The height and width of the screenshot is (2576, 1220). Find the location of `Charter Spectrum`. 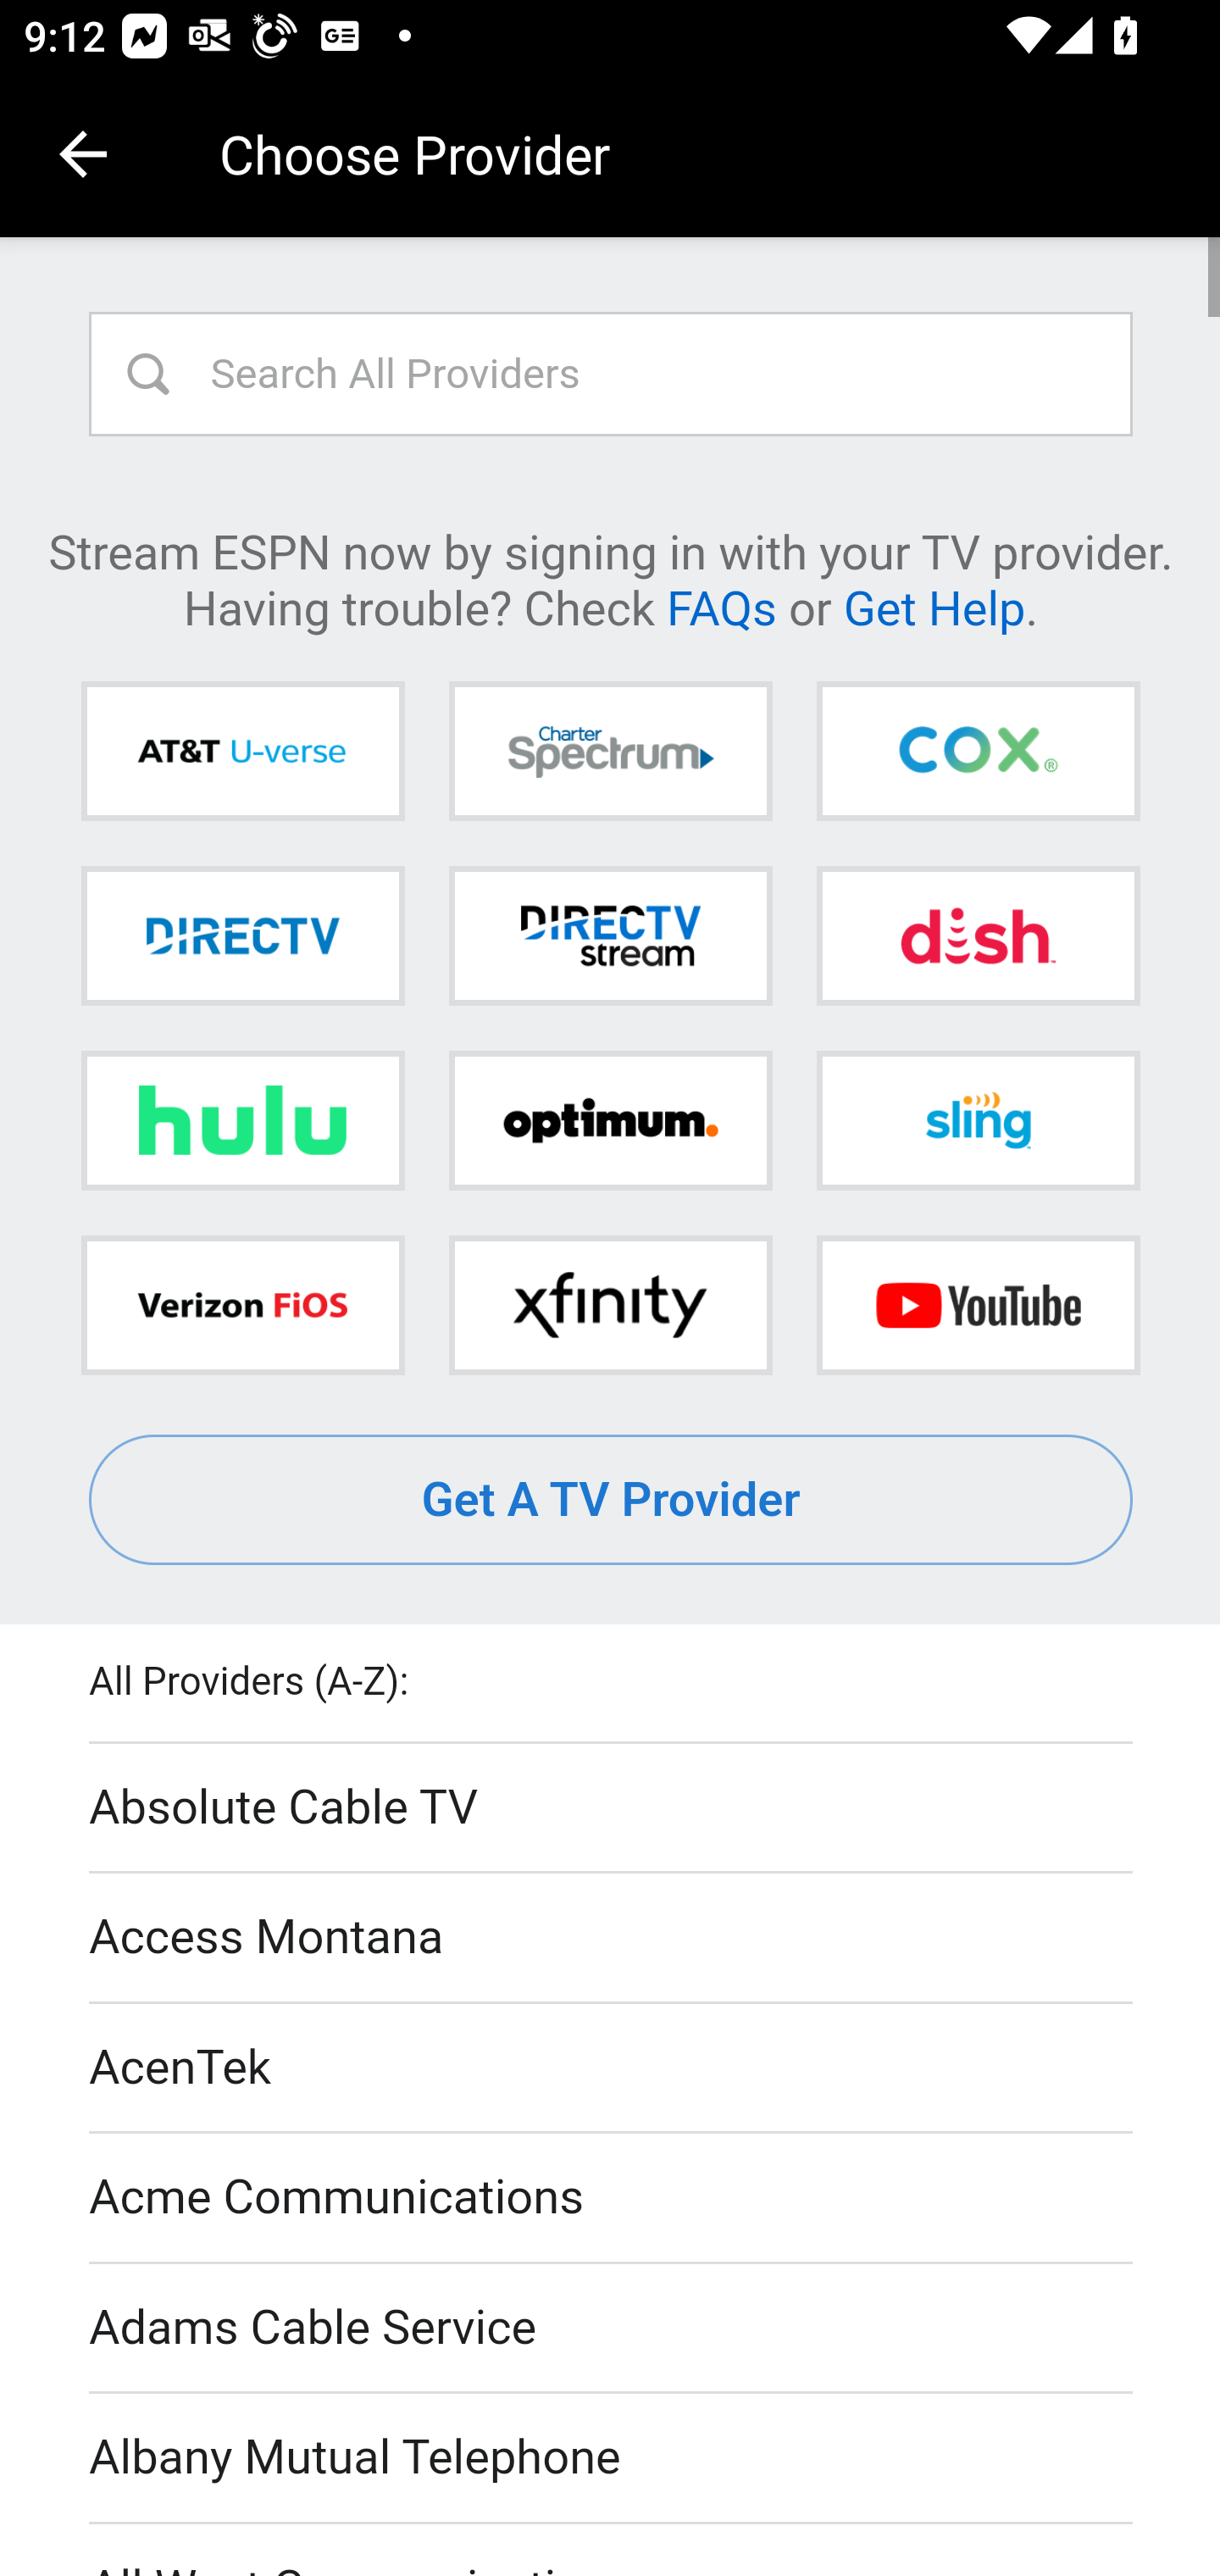

Charter Spectrum is located at coordinates (610, 752).